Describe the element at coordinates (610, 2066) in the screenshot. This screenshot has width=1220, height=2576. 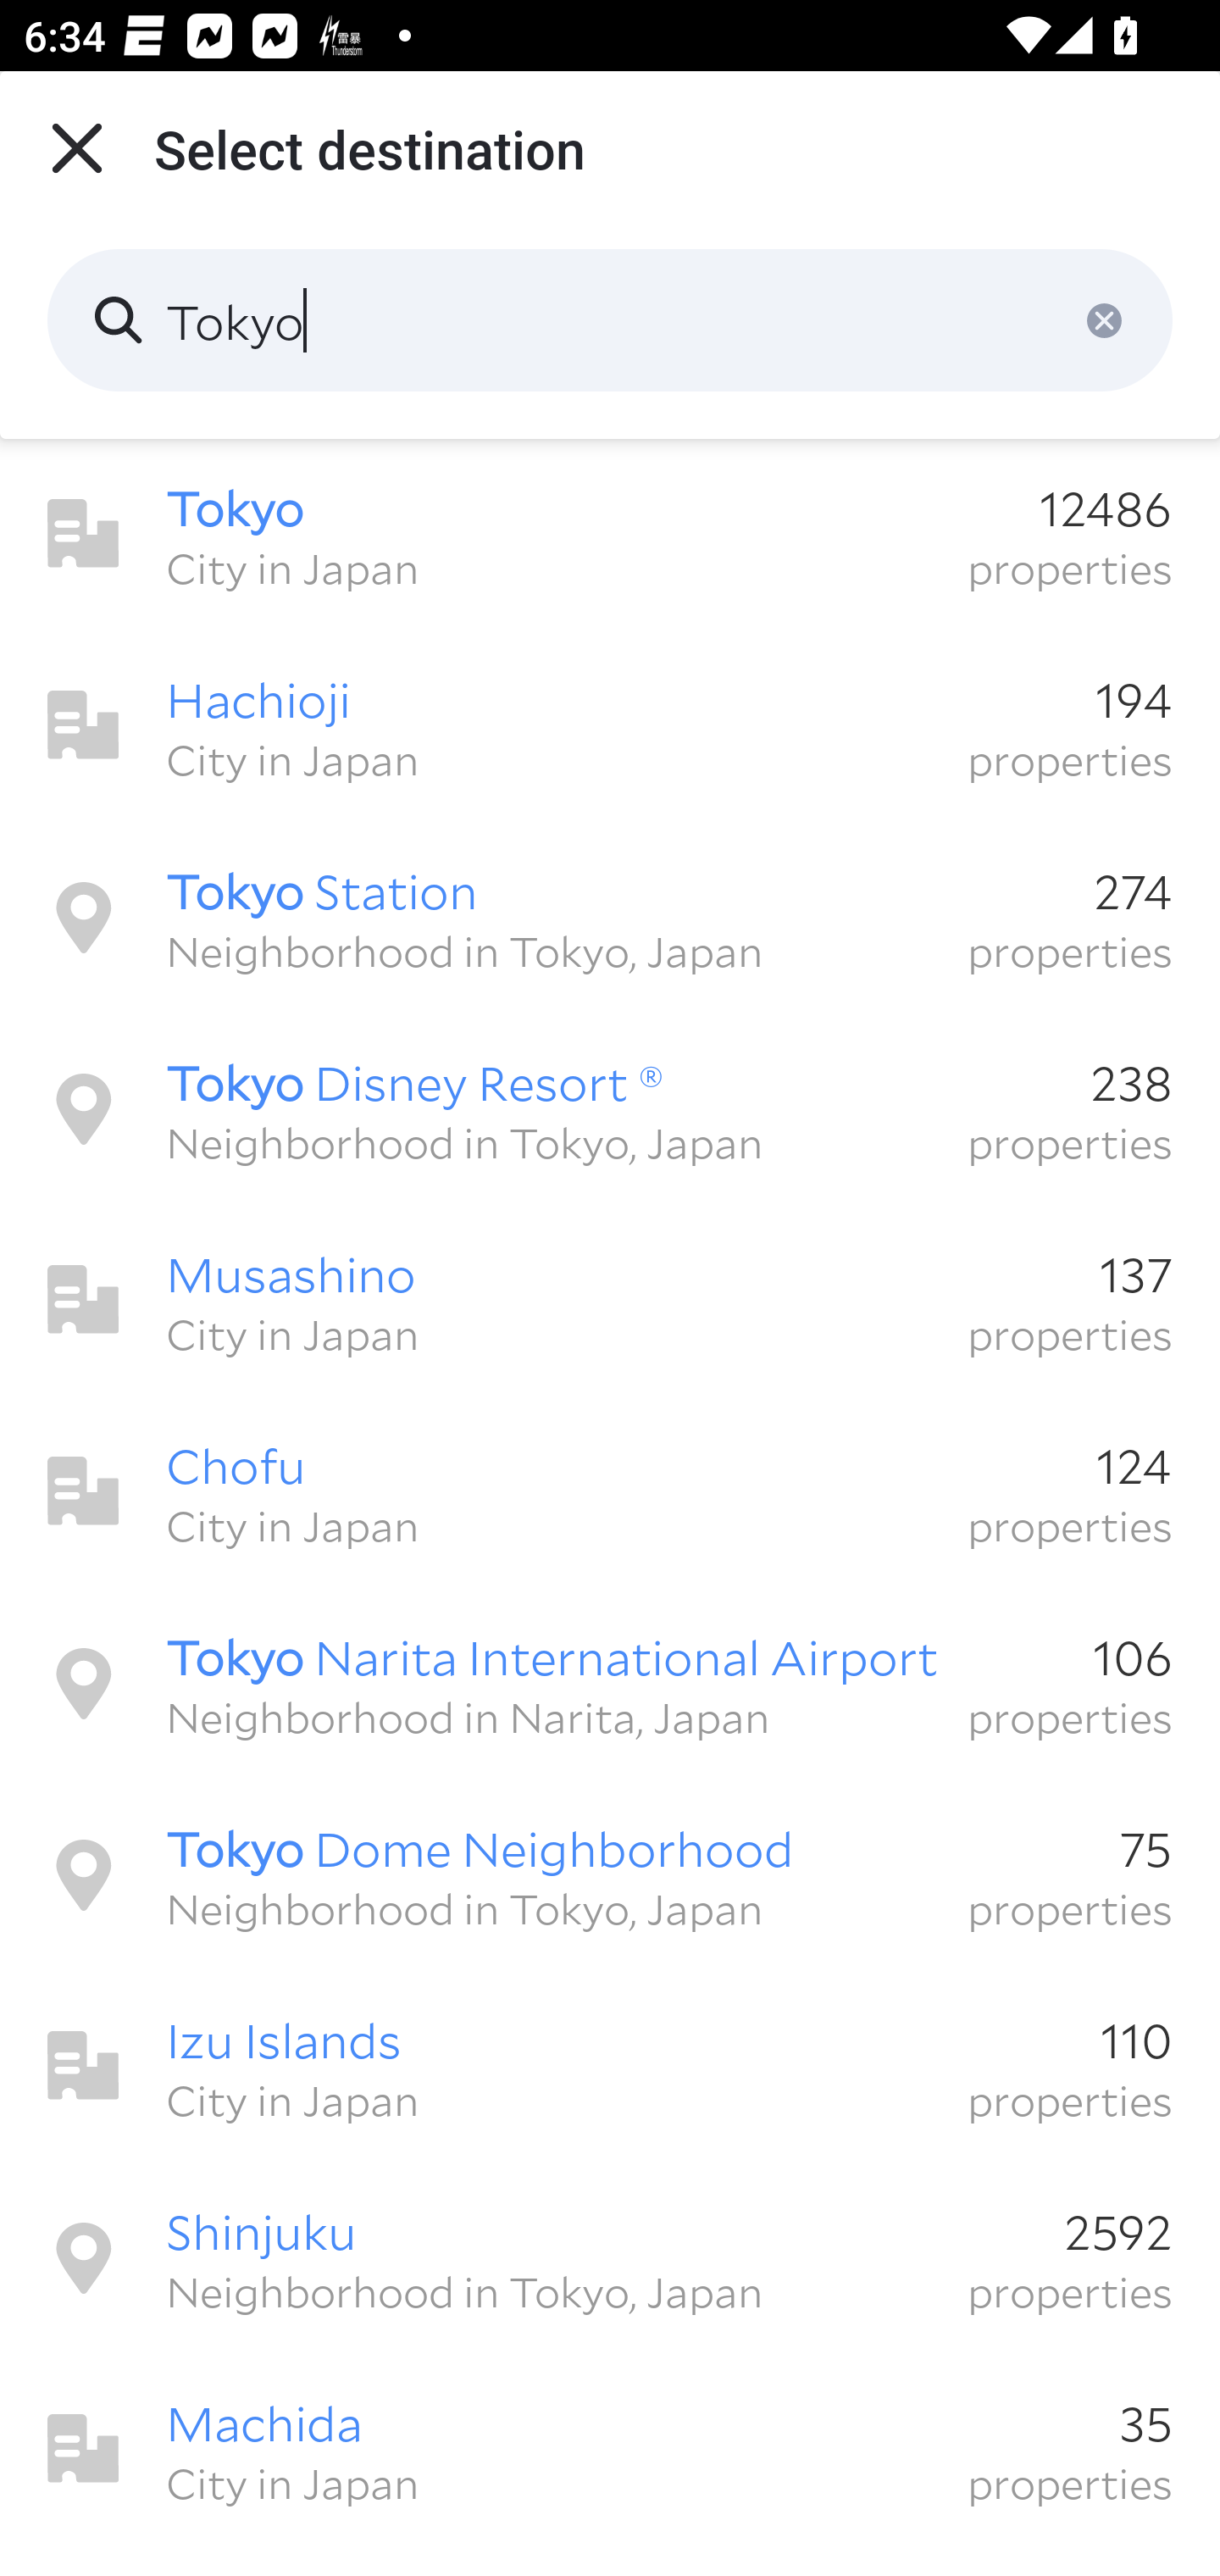
I see `Izu Islands 110 City in Japan properties` at that location.